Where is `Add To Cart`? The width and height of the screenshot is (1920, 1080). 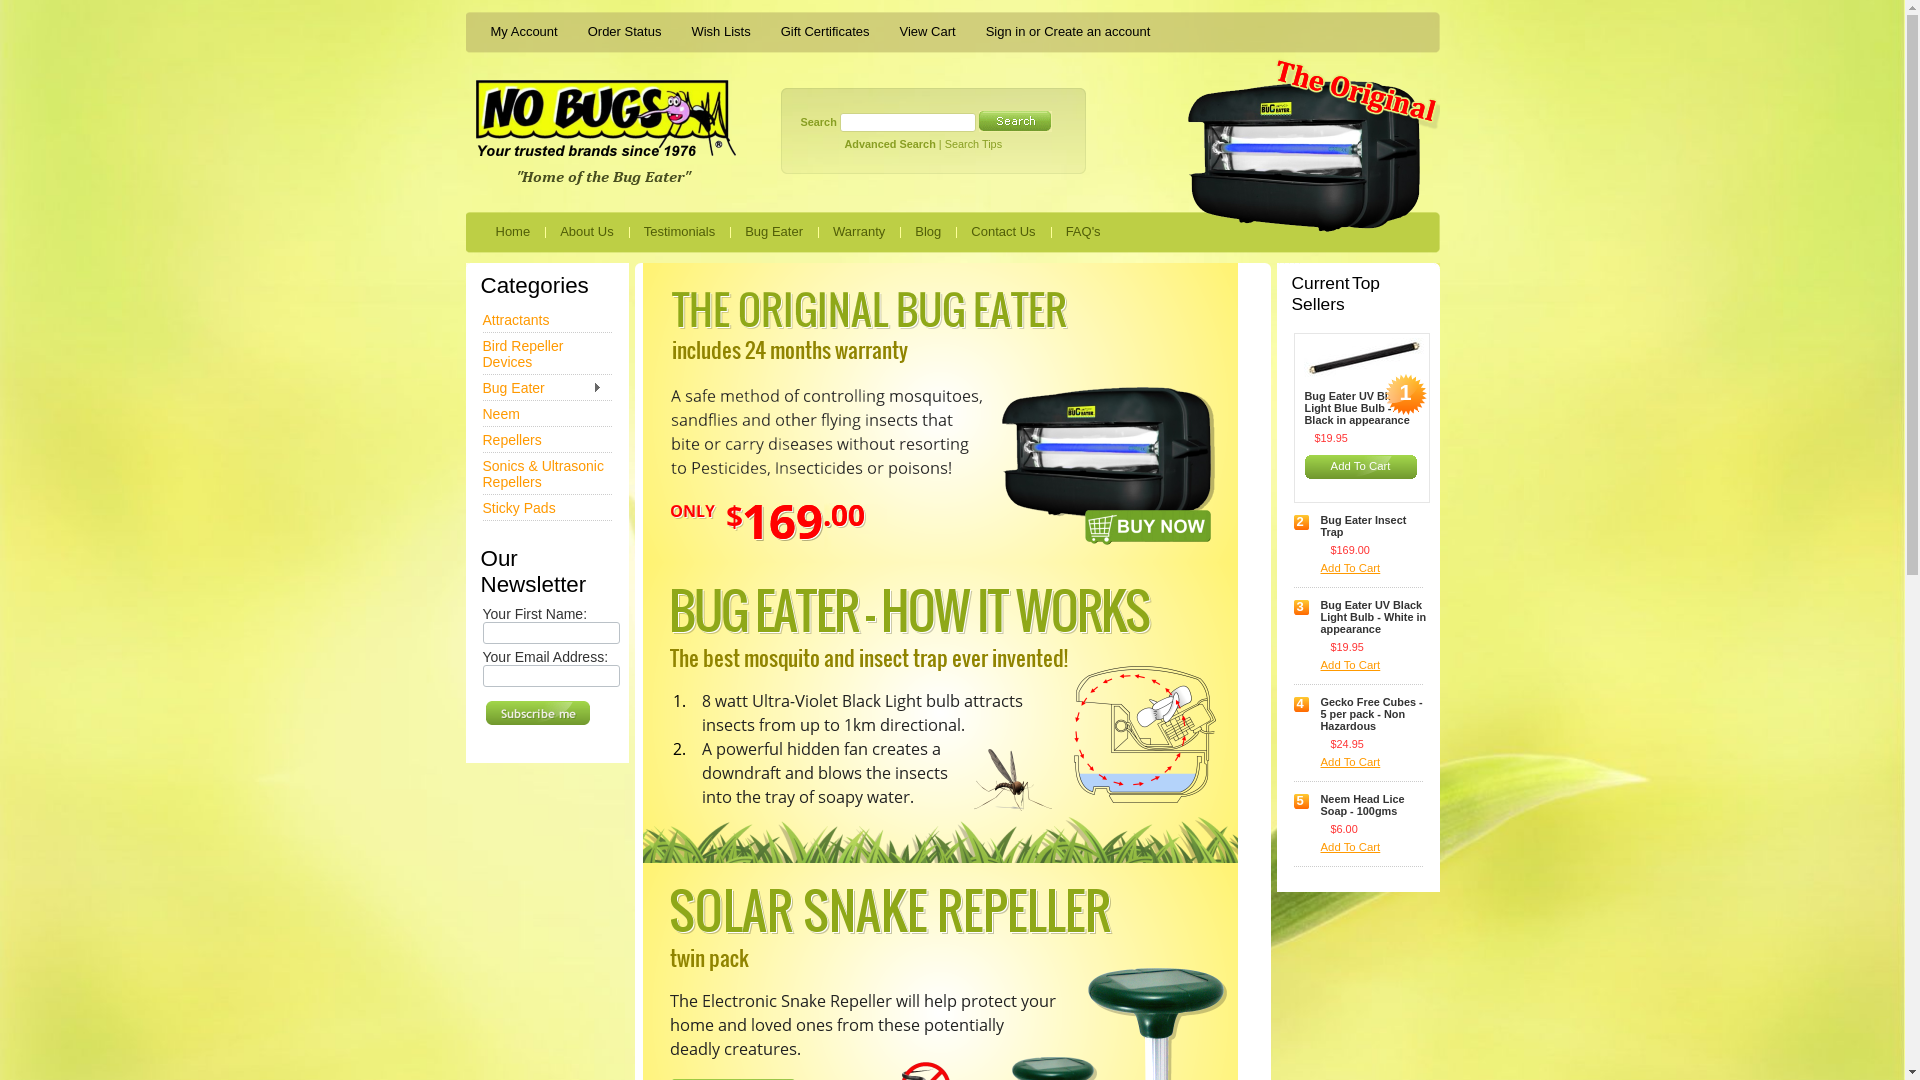
Add To Cart is located at coordinates (1375, 570).